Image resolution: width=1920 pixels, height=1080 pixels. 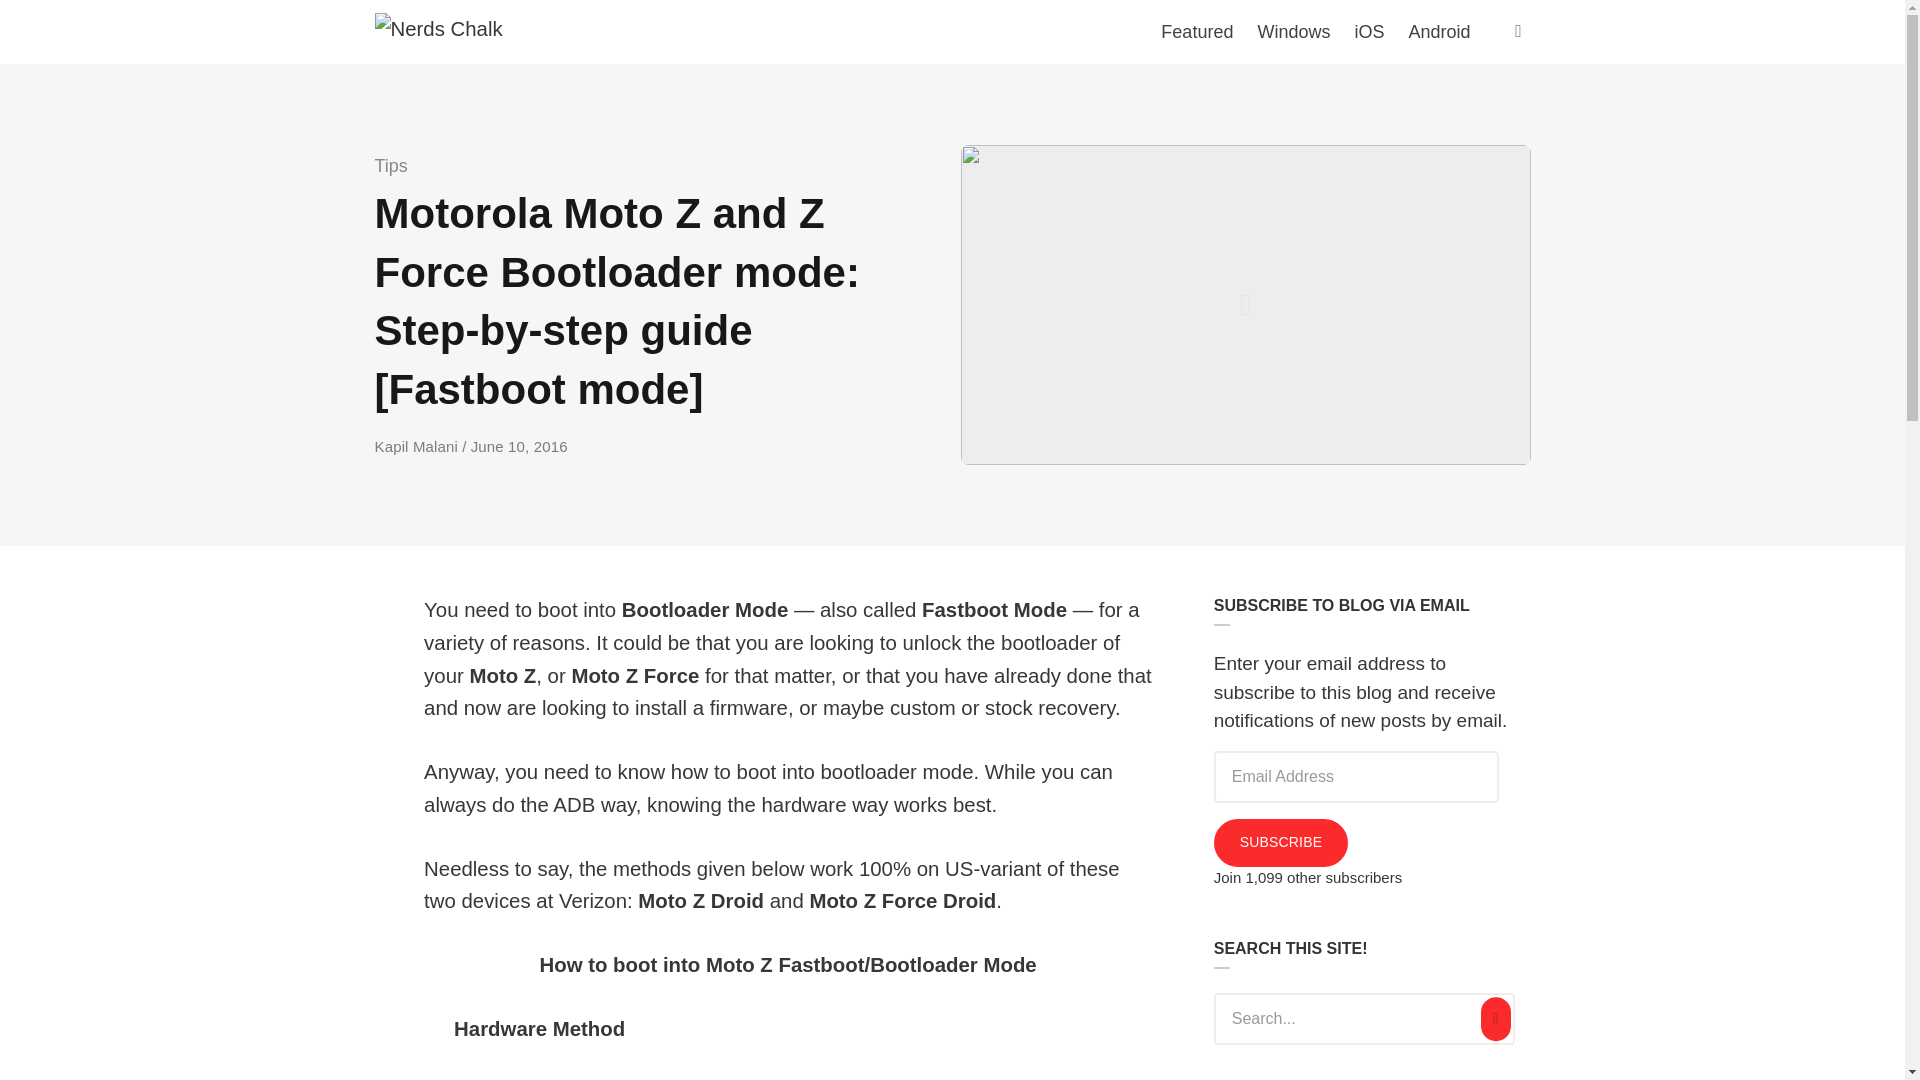 What do you see at coordinates (1281, 842) in the screenshot?
I see `SUBSCRIBE` at bounding box center [1281, 842].